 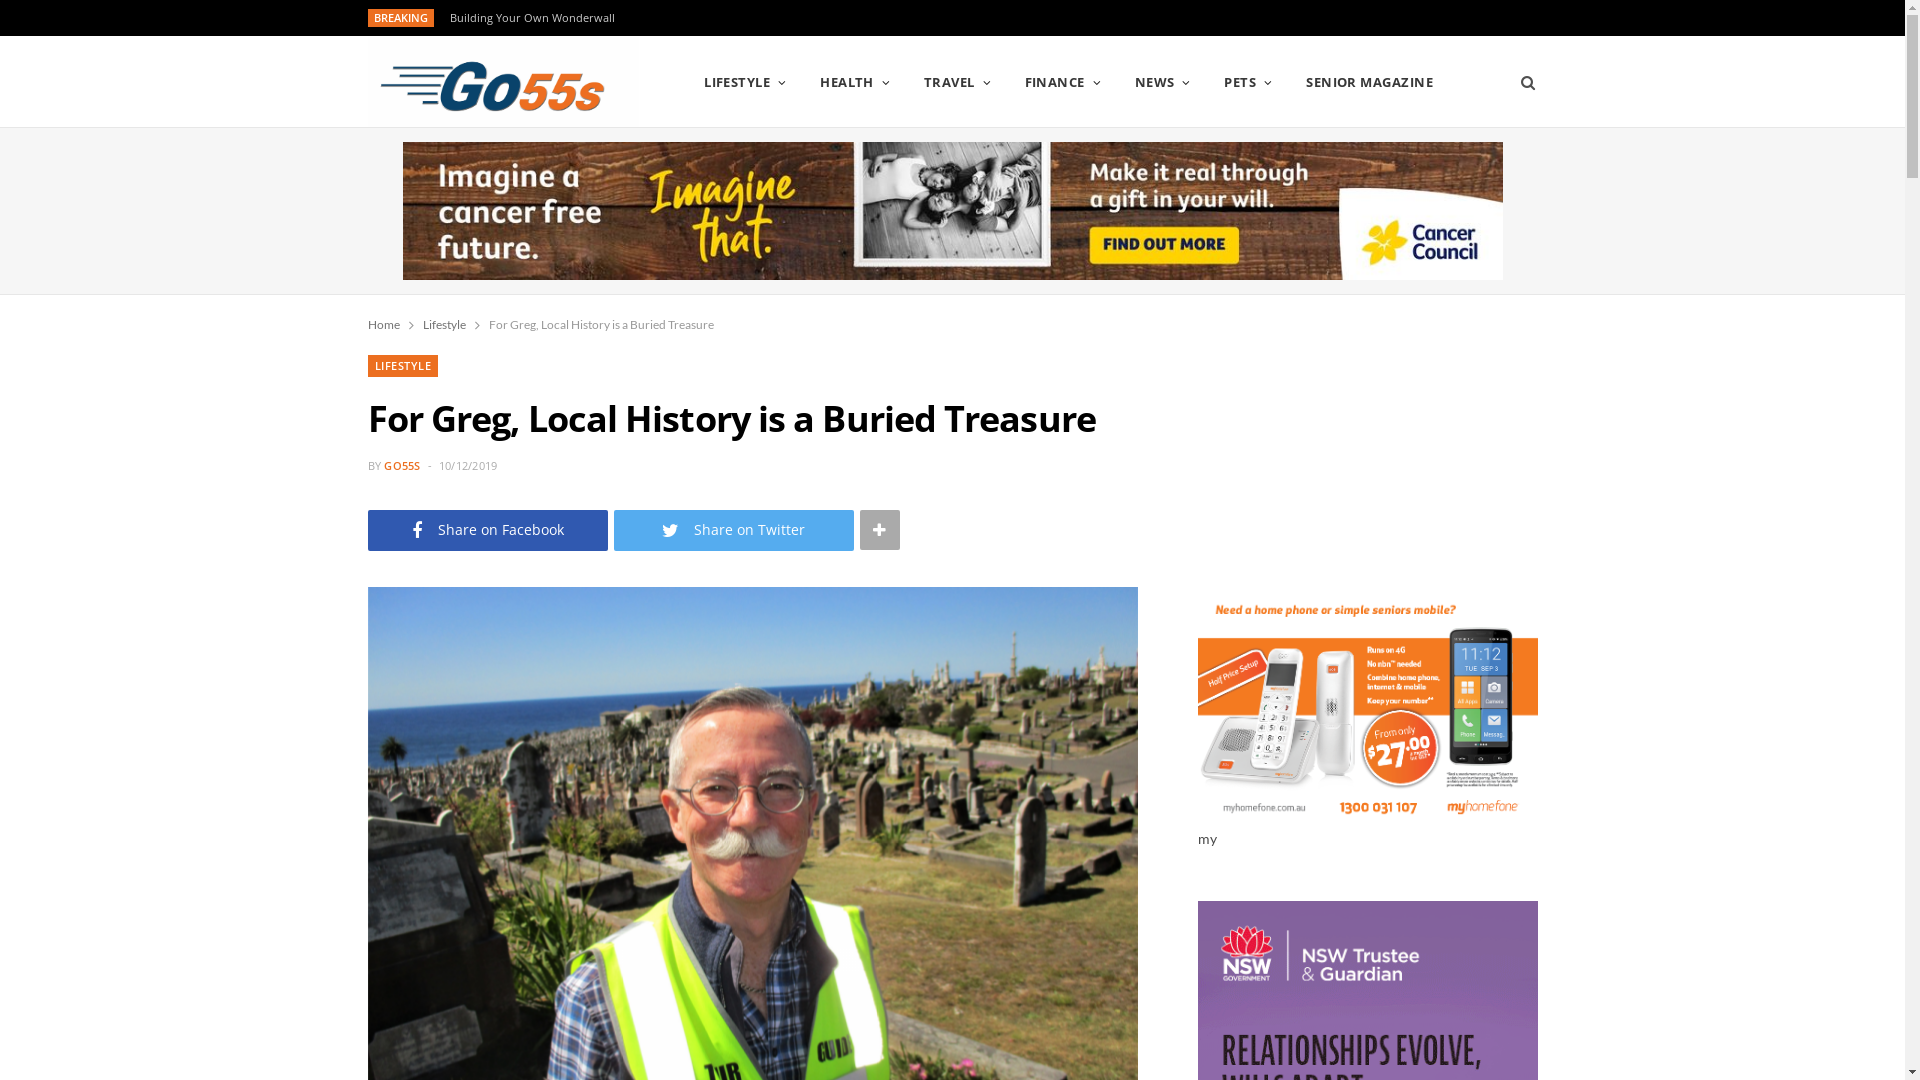 I want to click on PETS, so click(x=1248, y=82).